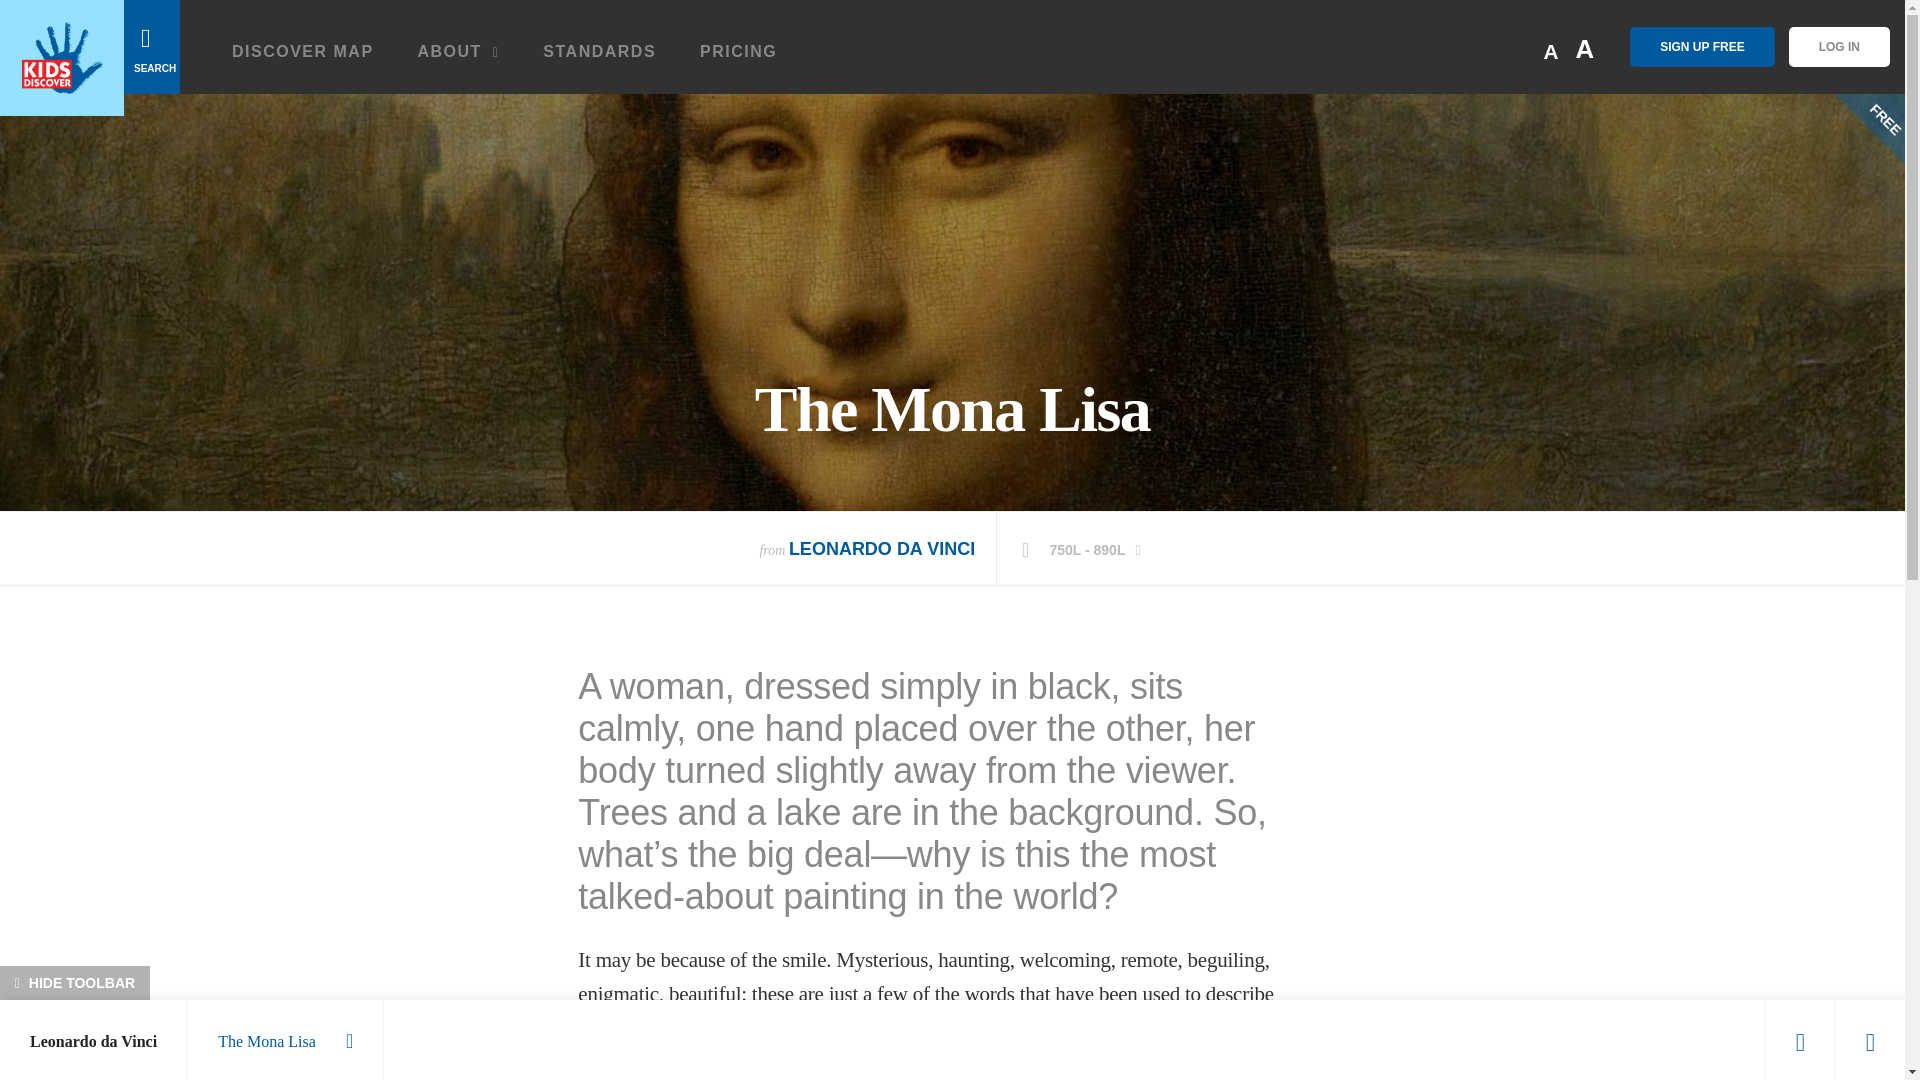 The height and width of the screenshot is (1080, 1920). I want to click on PRICING, so click(738, 59).